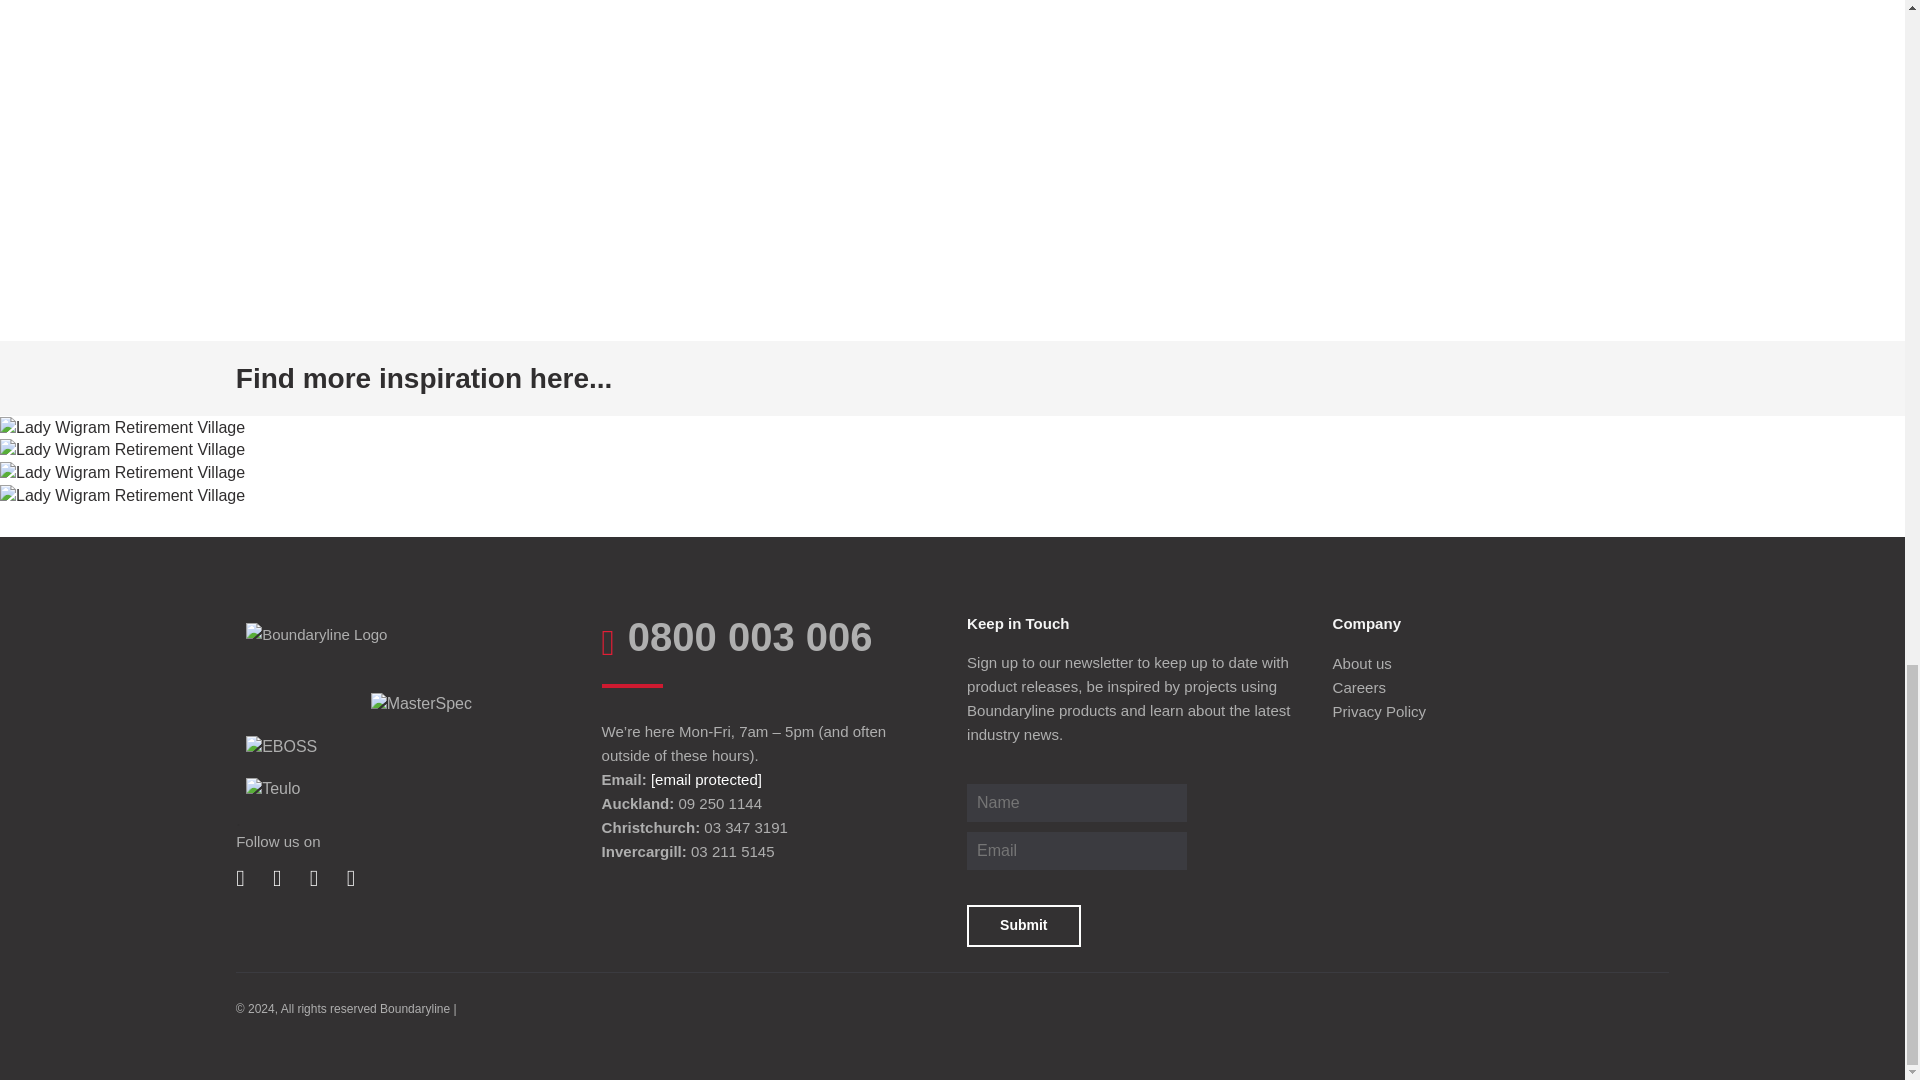 The image size is (1920, 1080). What do you see at coordinates (1023, 926) in the screenshot?
I see `Submit` at bounding box center [1023, 926].